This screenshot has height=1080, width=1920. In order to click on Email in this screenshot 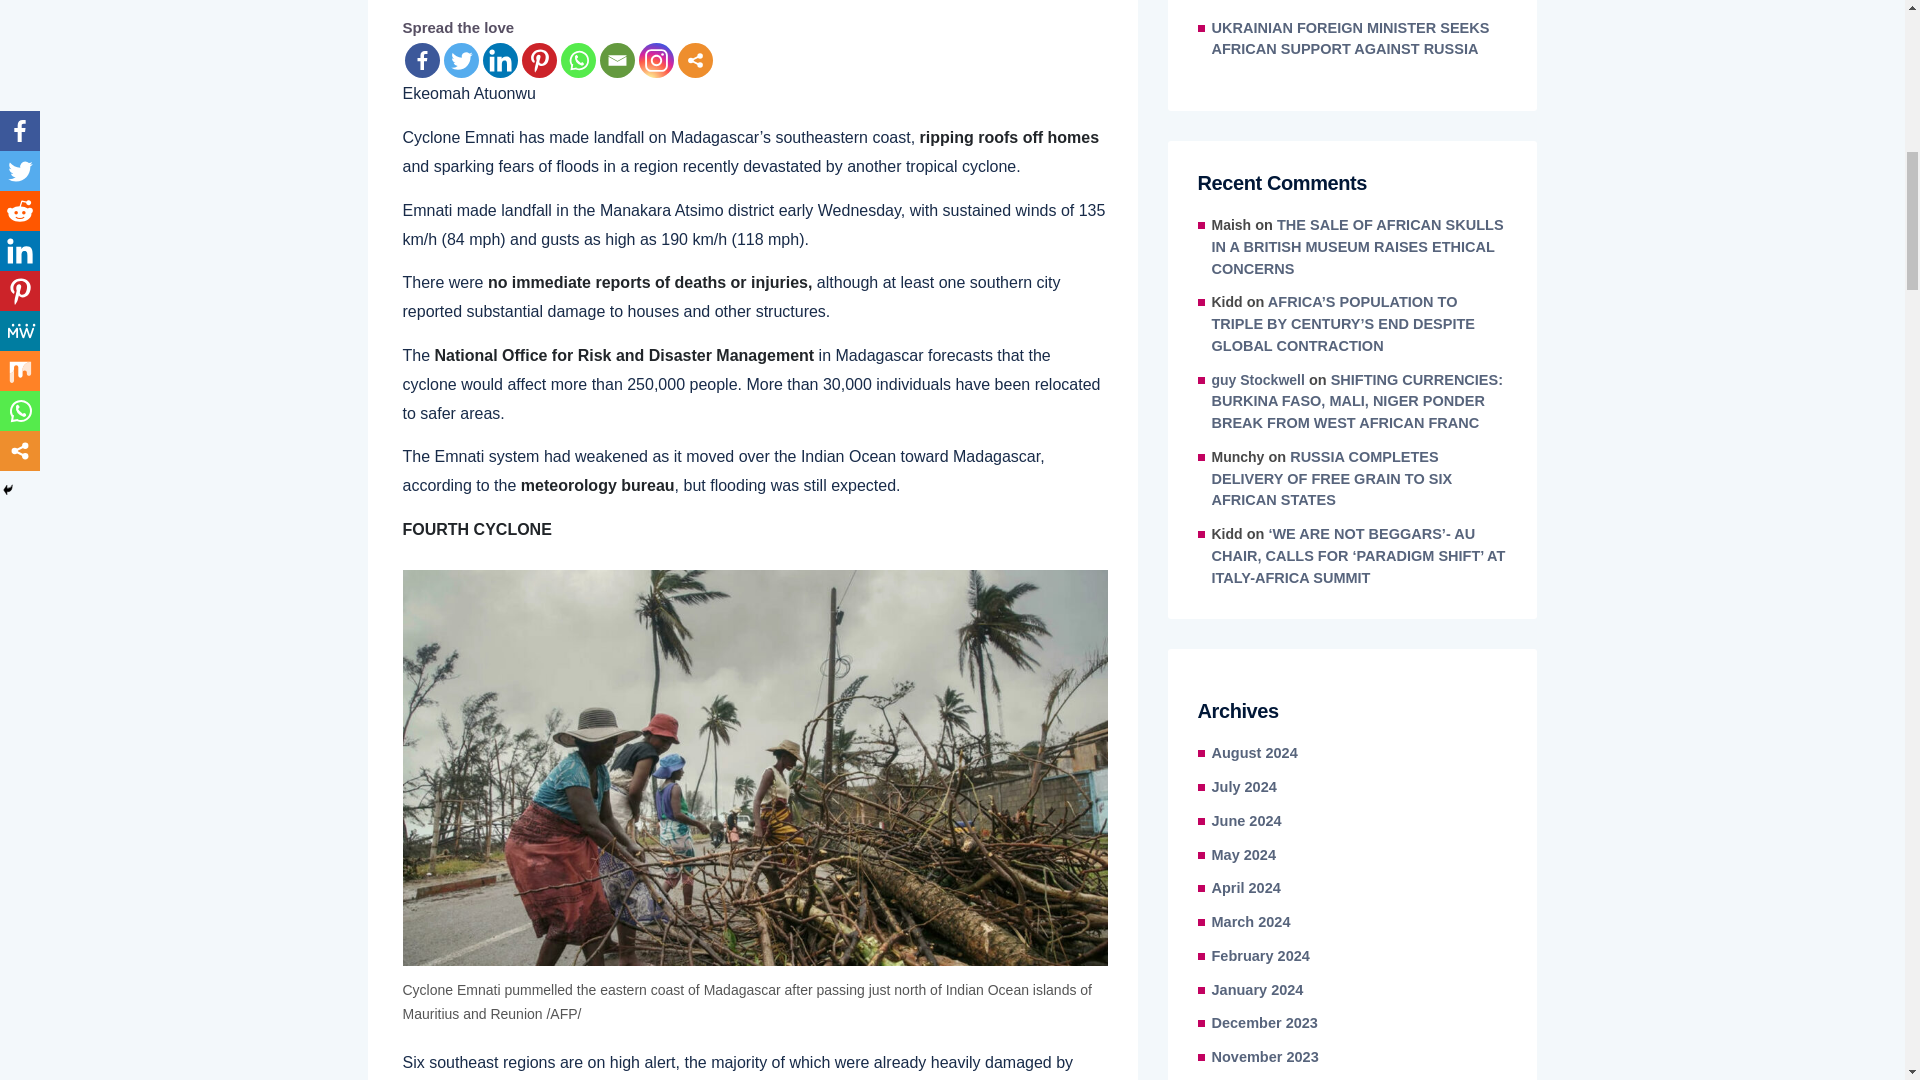, I will do `click(617, 60)`.